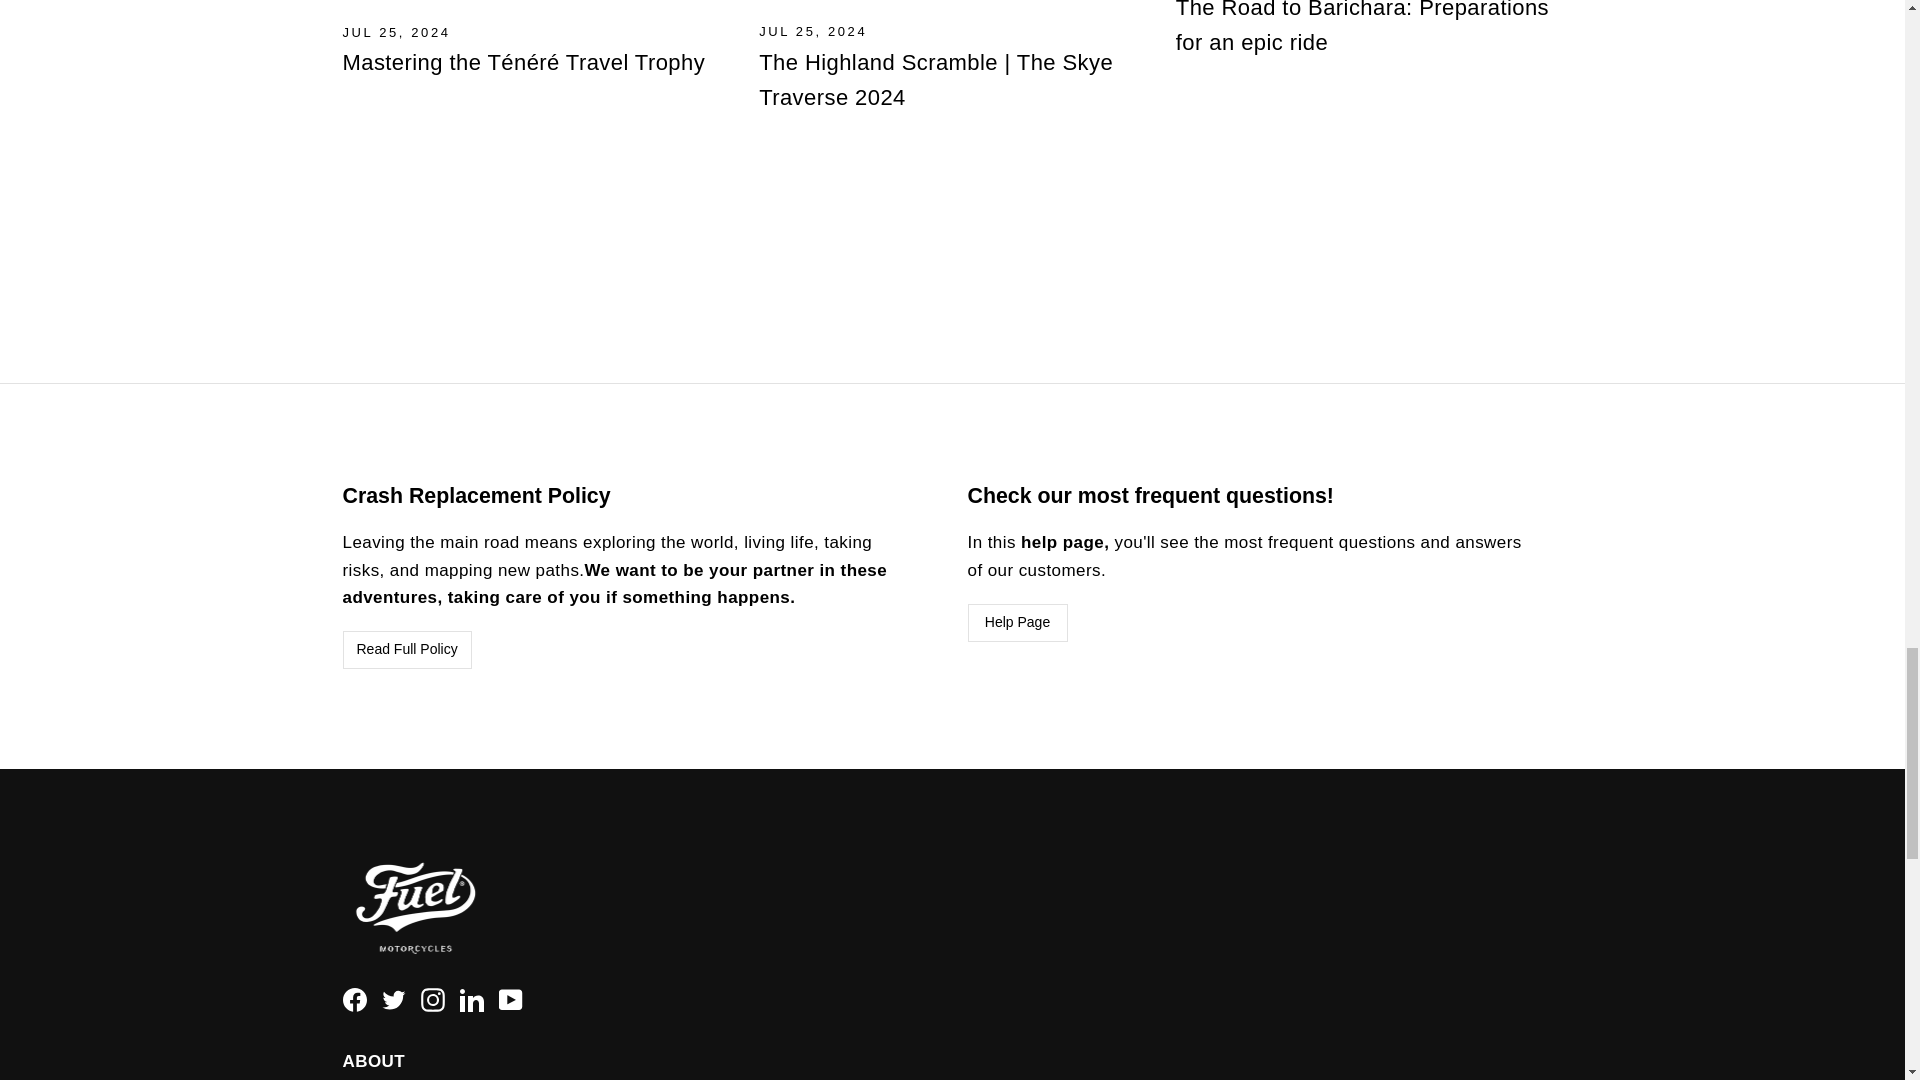 The height and width of the screenshot is (1080, 1920). What do you see at coordinates (394, 998) in the screenshot?
I see `Fuel Motorcycles on Twitter` at bounding box center [394, 998].